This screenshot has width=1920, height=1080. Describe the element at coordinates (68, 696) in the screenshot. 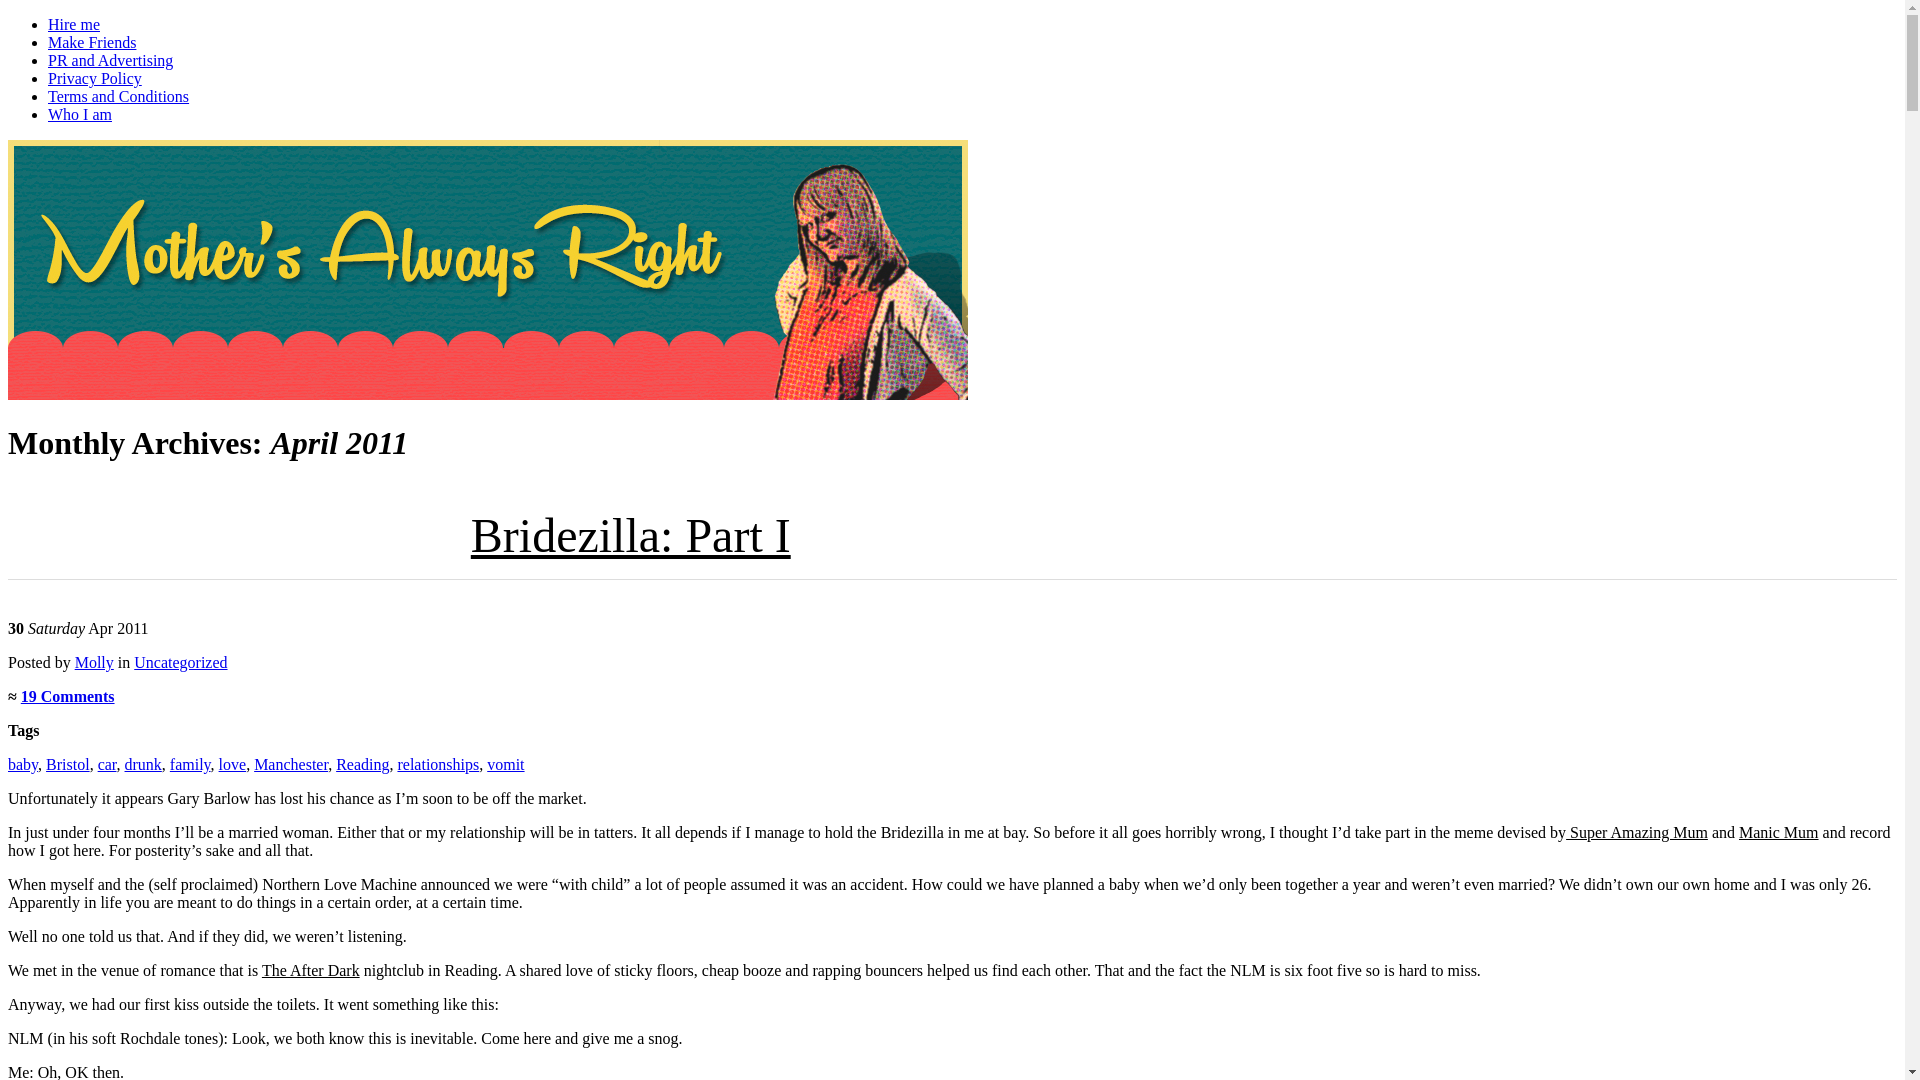

I see `Comment on Bridezilla: Part I` at that location.